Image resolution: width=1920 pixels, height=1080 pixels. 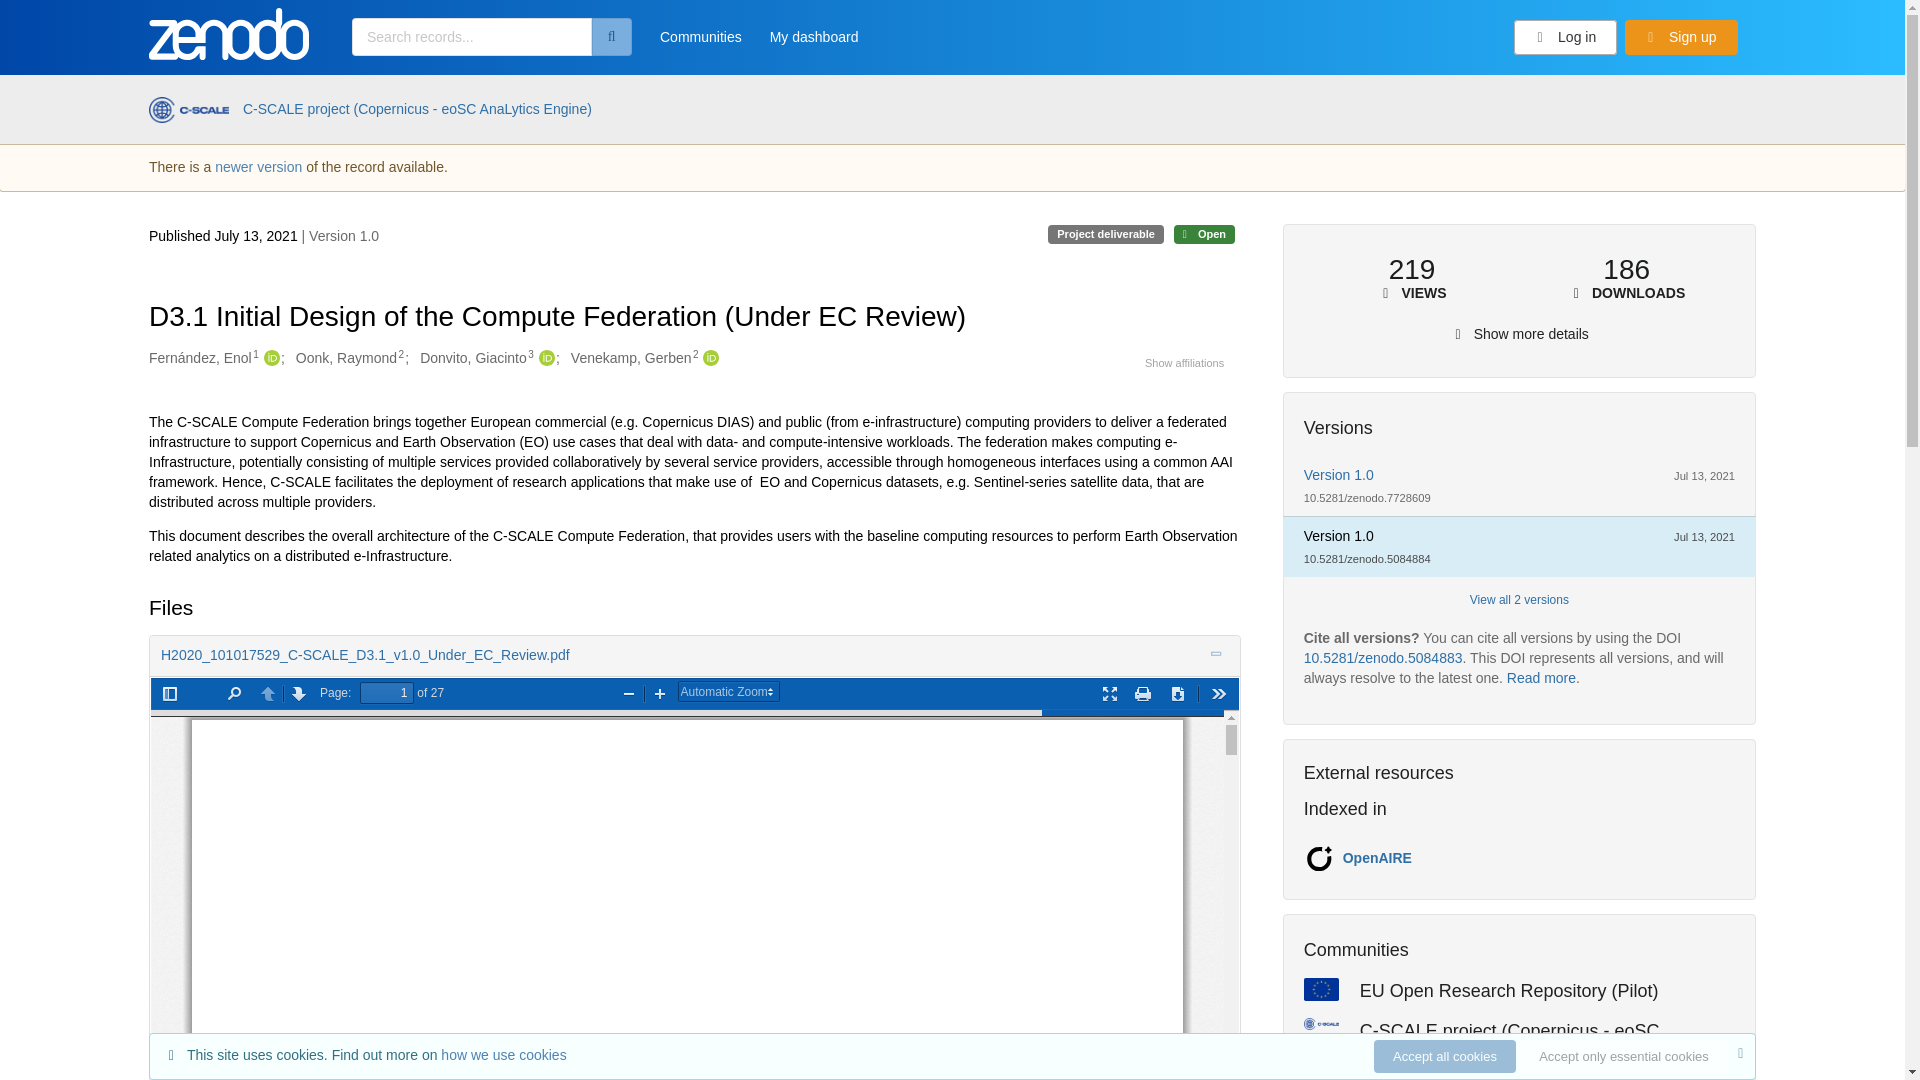 What do you see at coordinates (1338, 474) in the screenshot?
I see `Version 1.0` at bounding box center [1338, 474].